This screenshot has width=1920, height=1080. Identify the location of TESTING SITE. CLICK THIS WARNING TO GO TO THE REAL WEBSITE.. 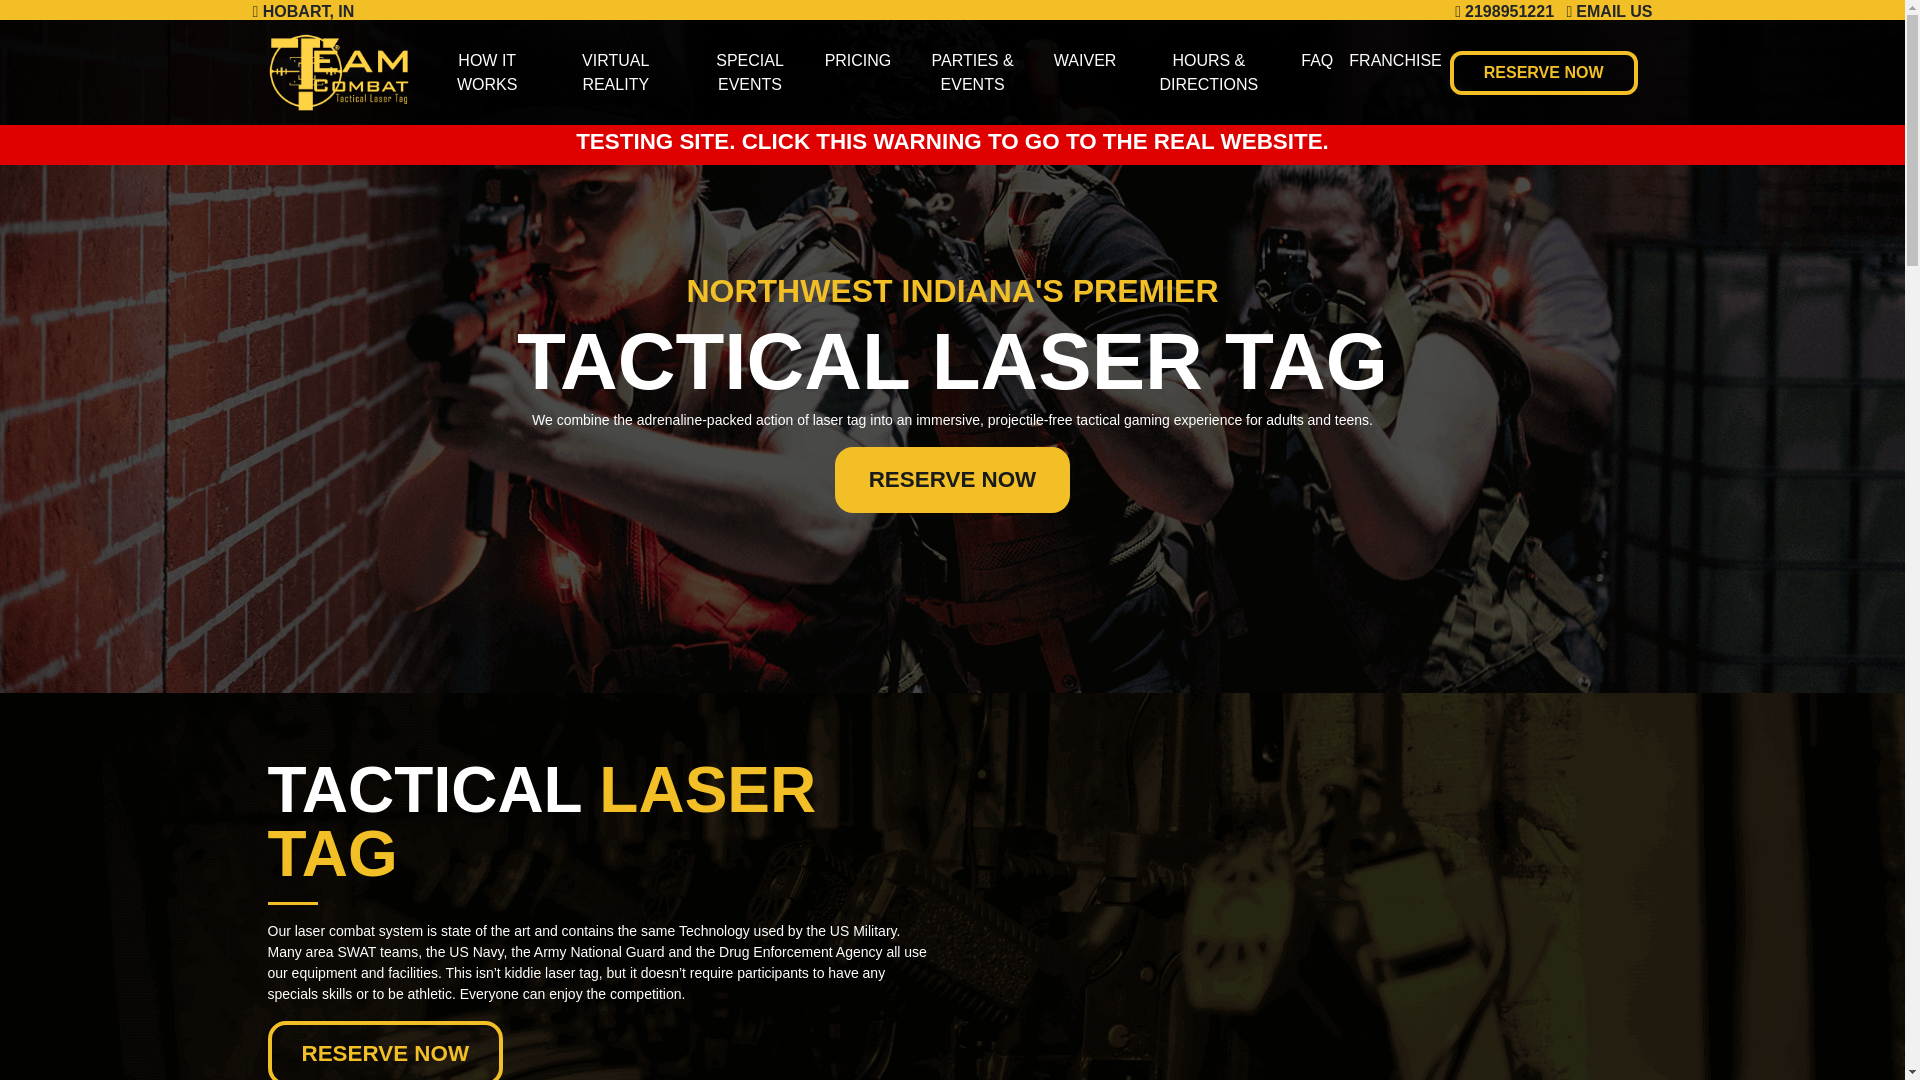
(952, 141).